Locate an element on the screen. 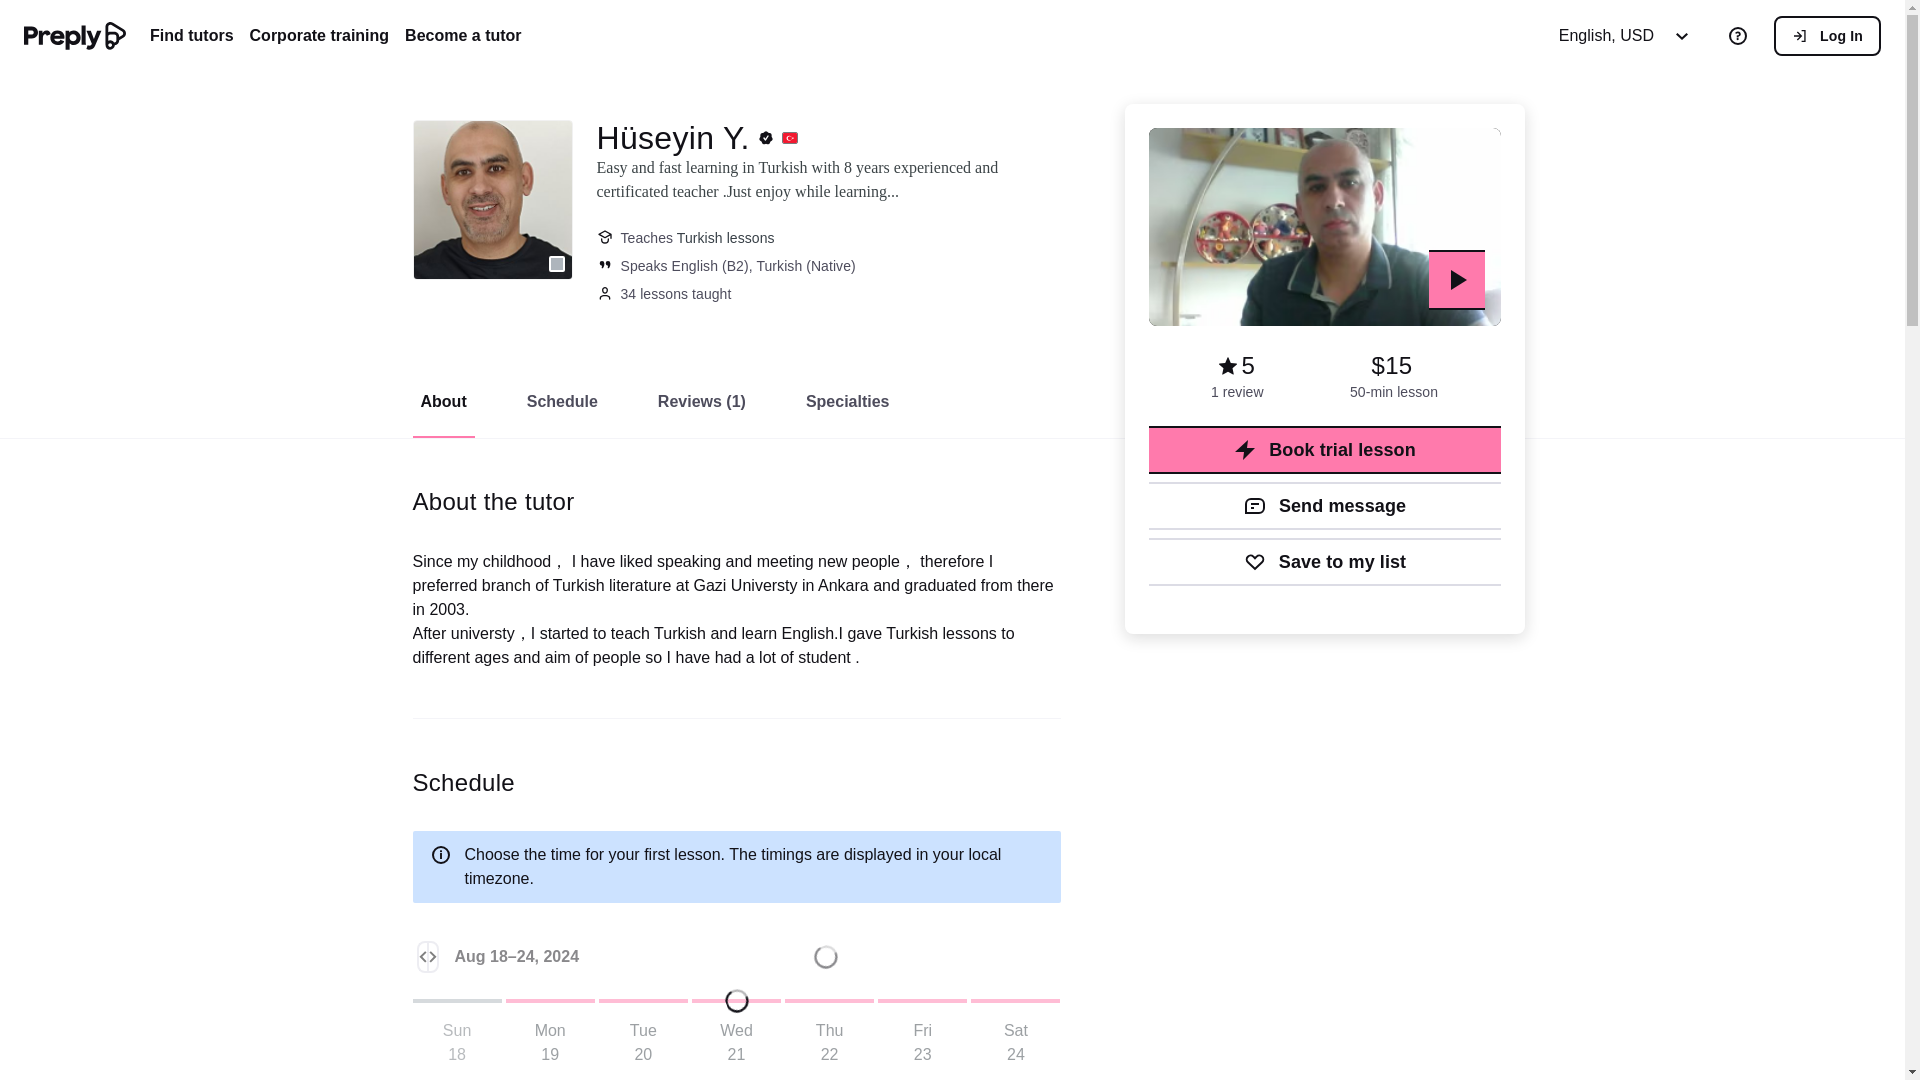 The image size is (1920, 1080). Become a tutor is located at coordinates (462, 35).